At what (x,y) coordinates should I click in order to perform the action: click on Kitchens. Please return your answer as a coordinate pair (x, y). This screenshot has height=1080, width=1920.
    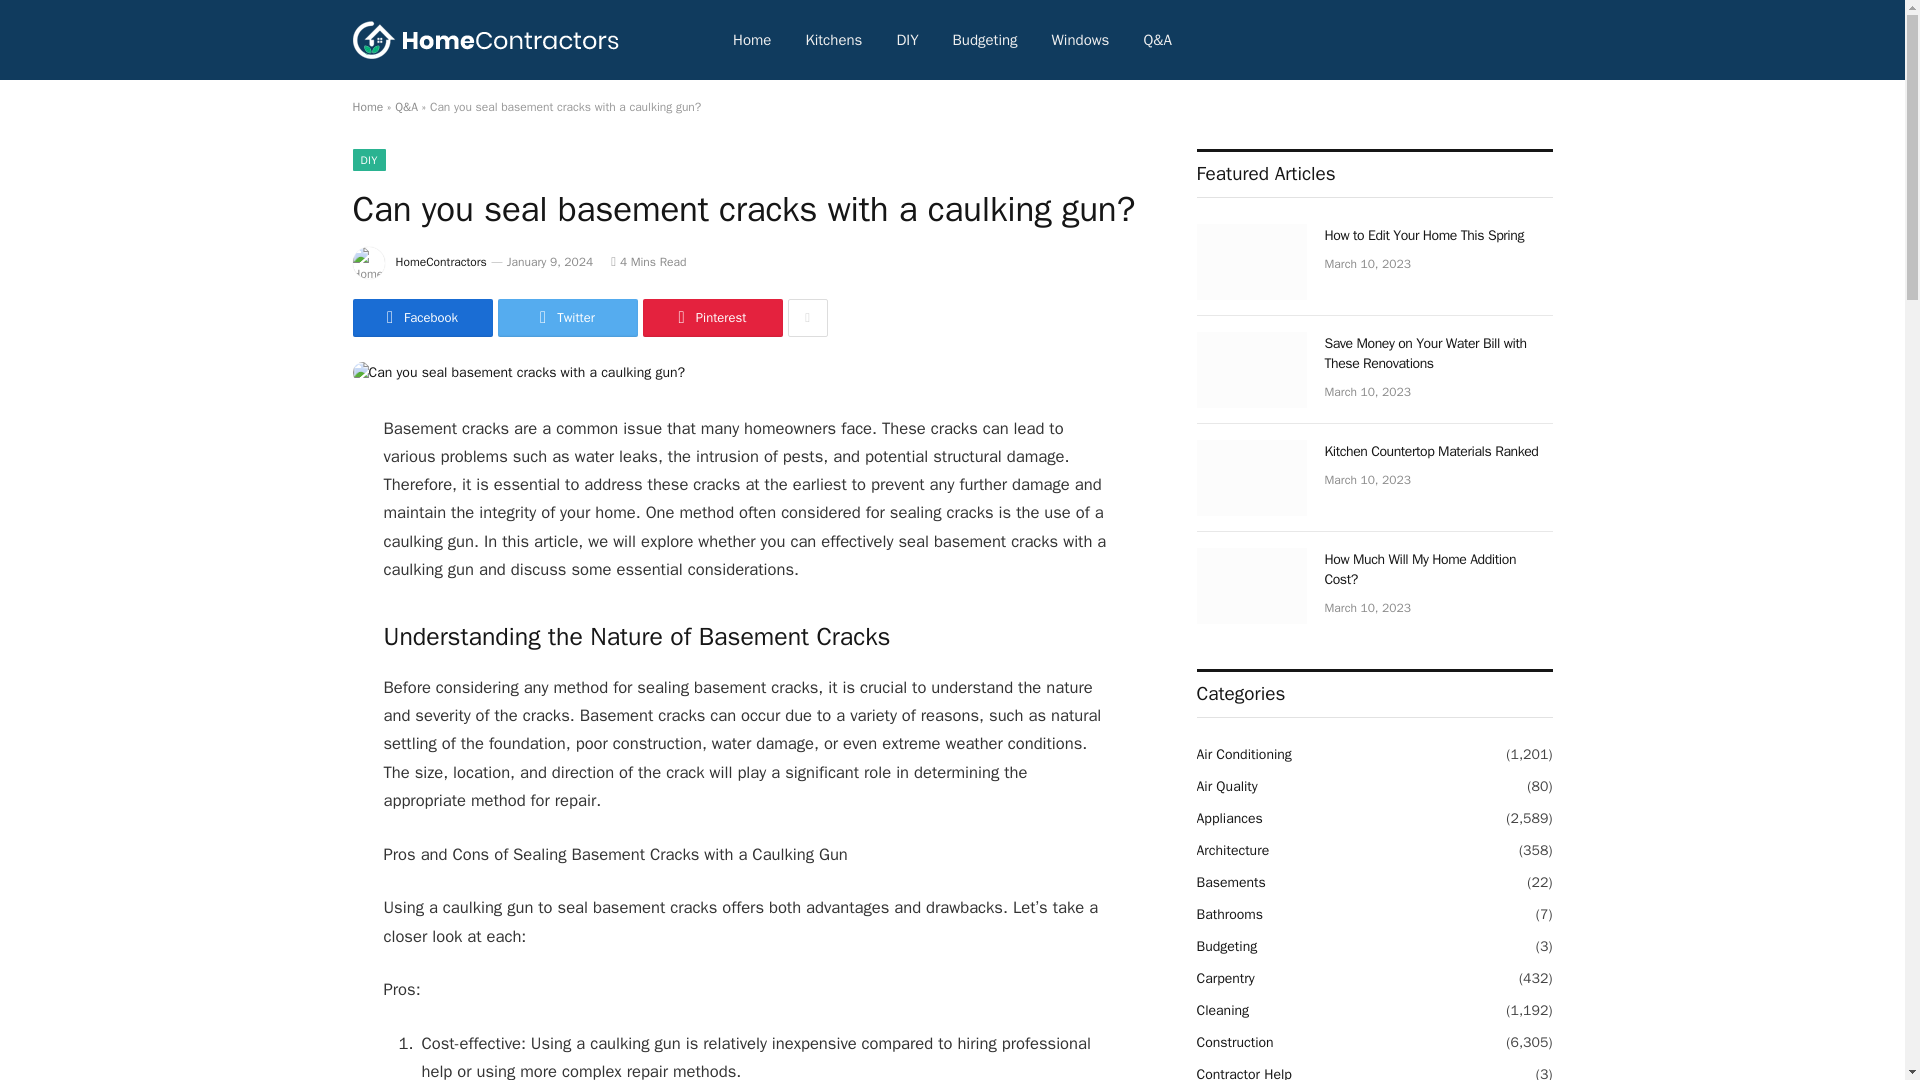
    Looking at the image, I should click on (833, 40).